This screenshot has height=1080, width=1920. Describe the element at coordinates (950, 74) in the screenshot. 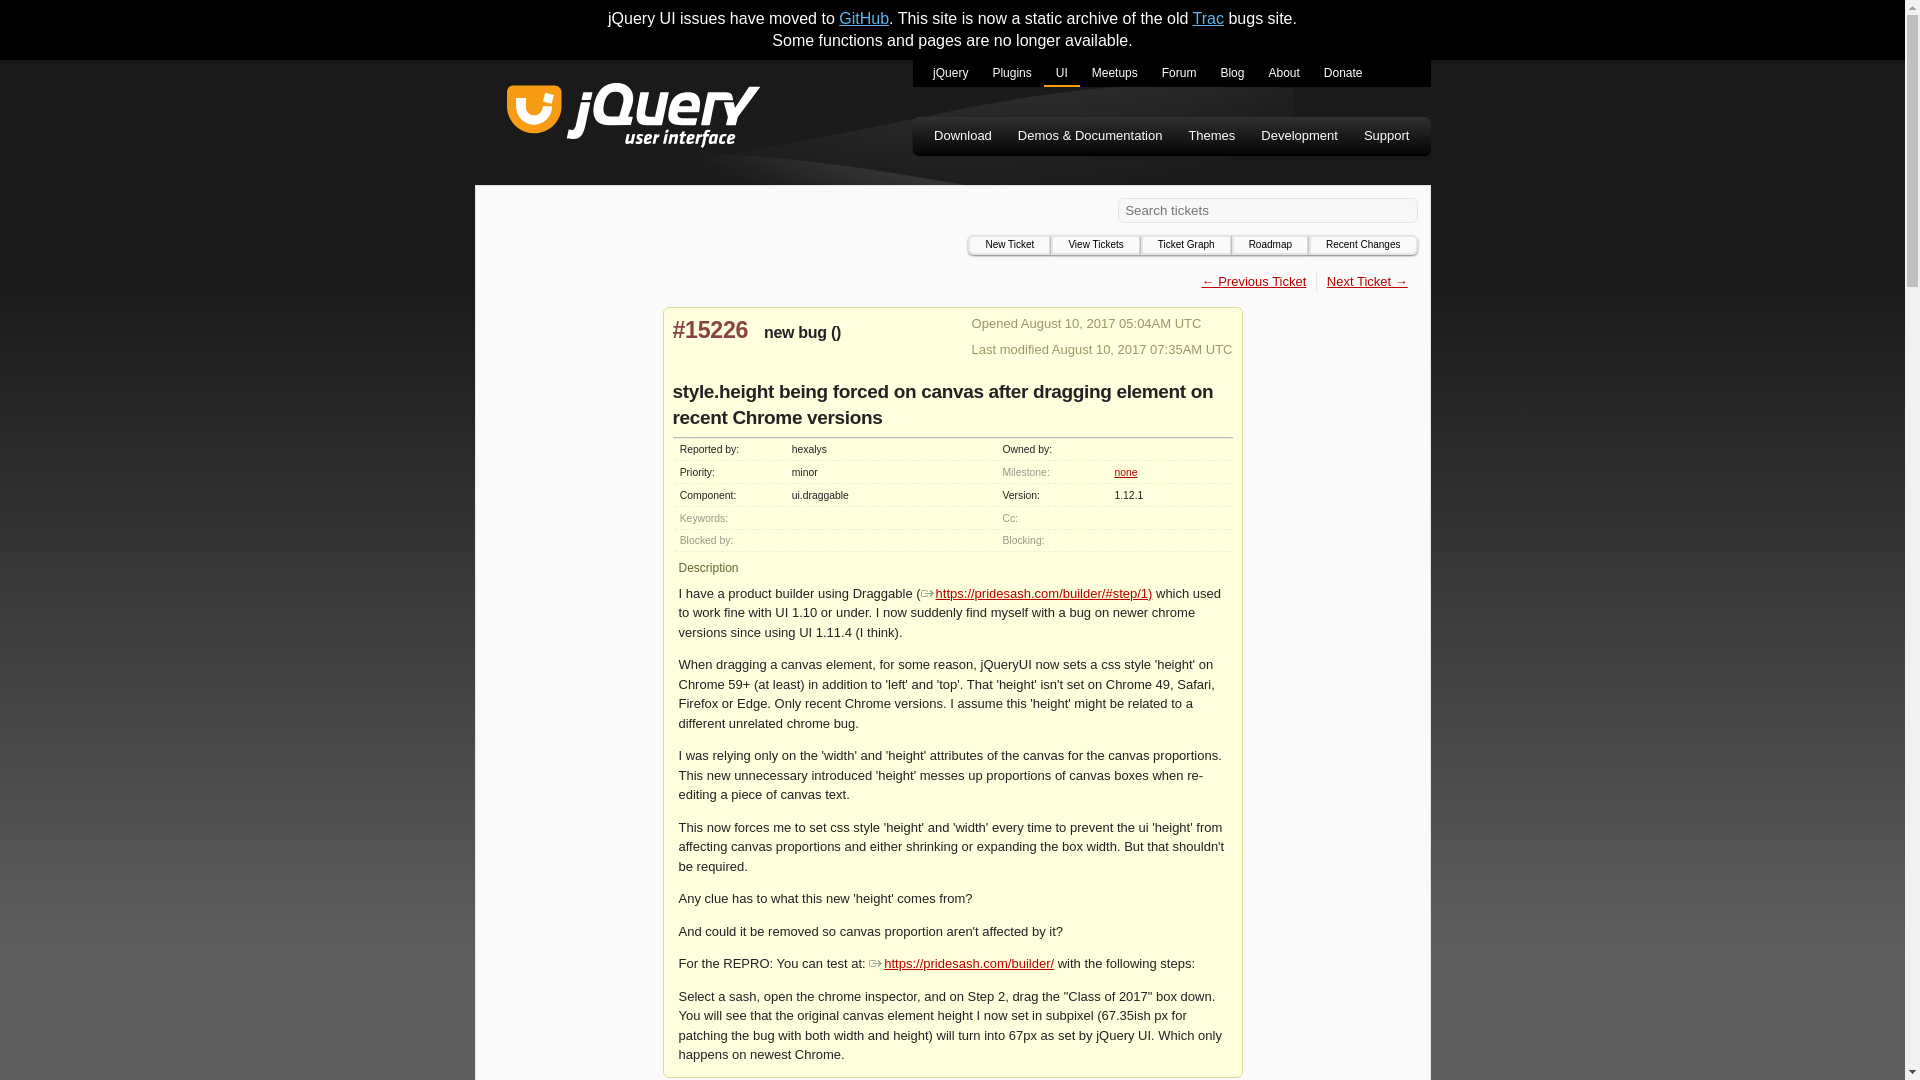

I see `jQuery` at that location.